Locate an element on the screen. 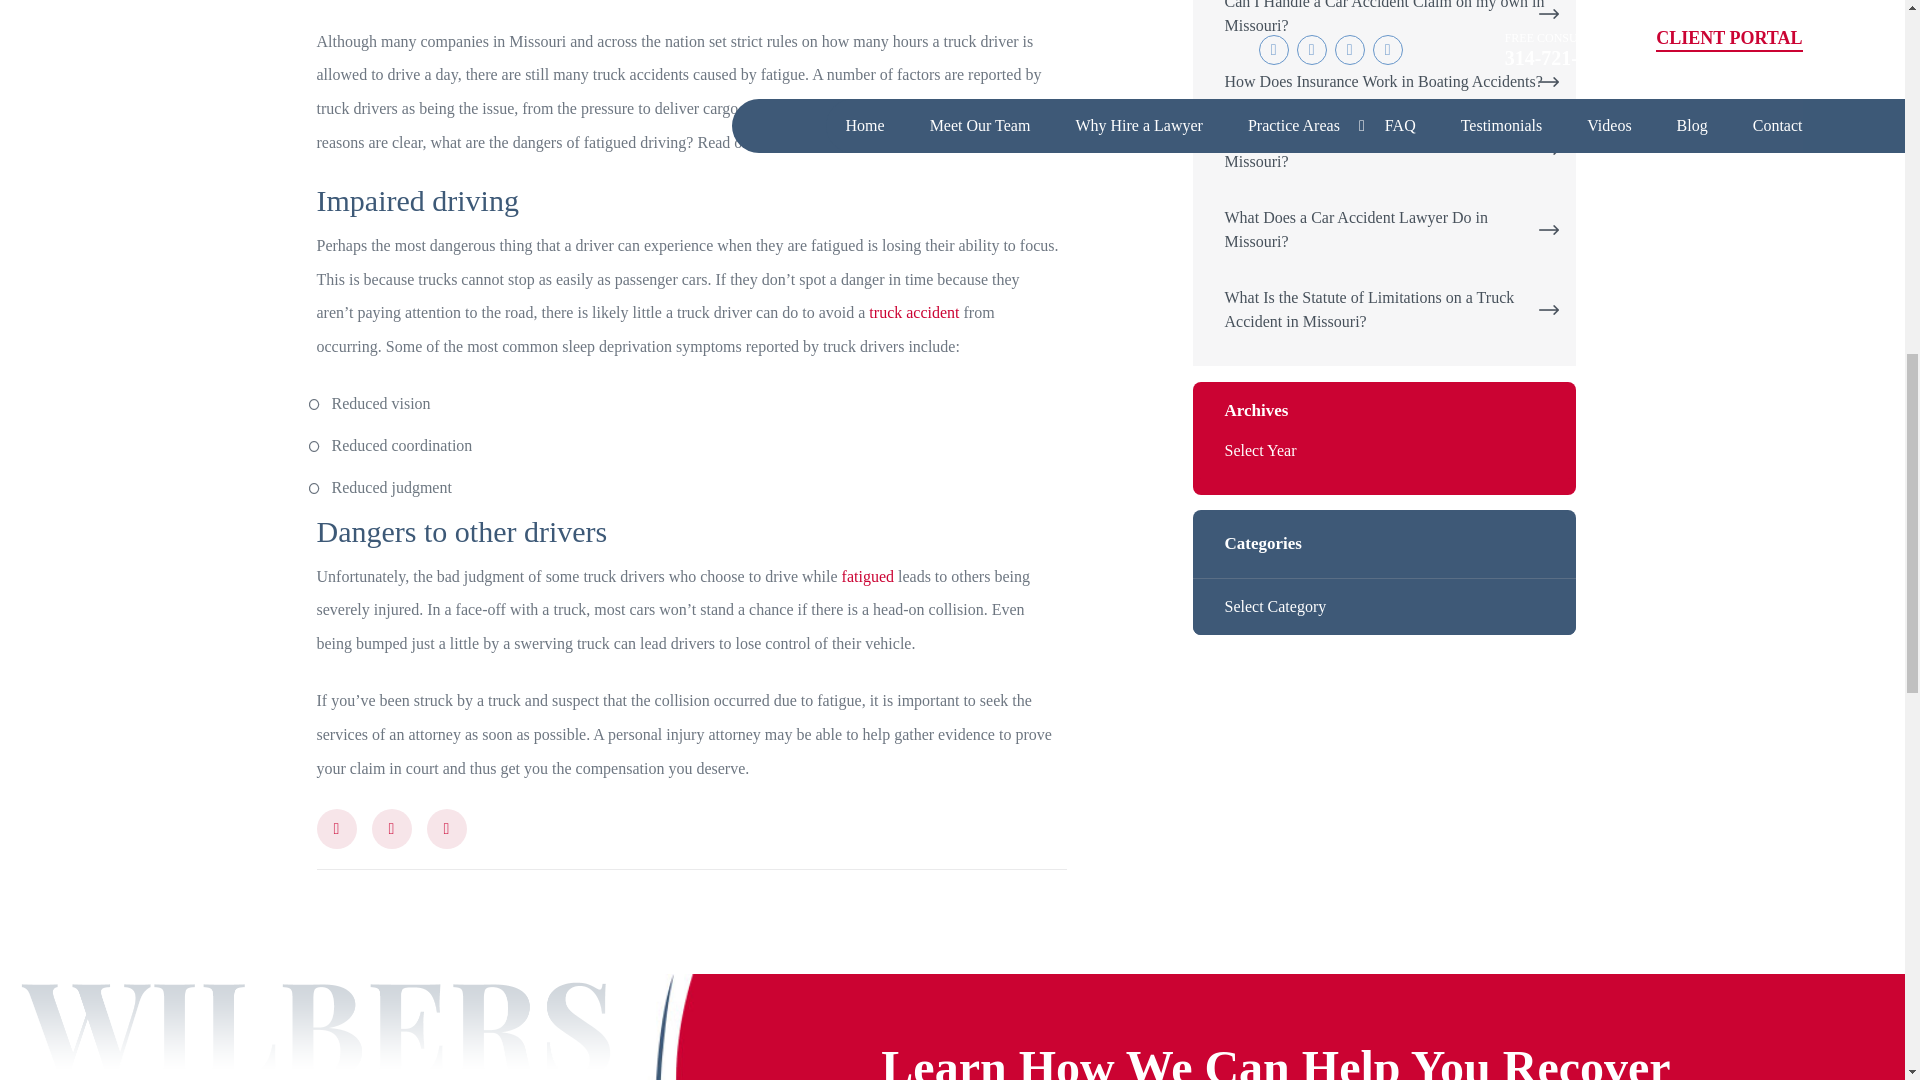 The height and width of the screenshot is (1080, 1920). fatigued is located at coordinates (868, 576).